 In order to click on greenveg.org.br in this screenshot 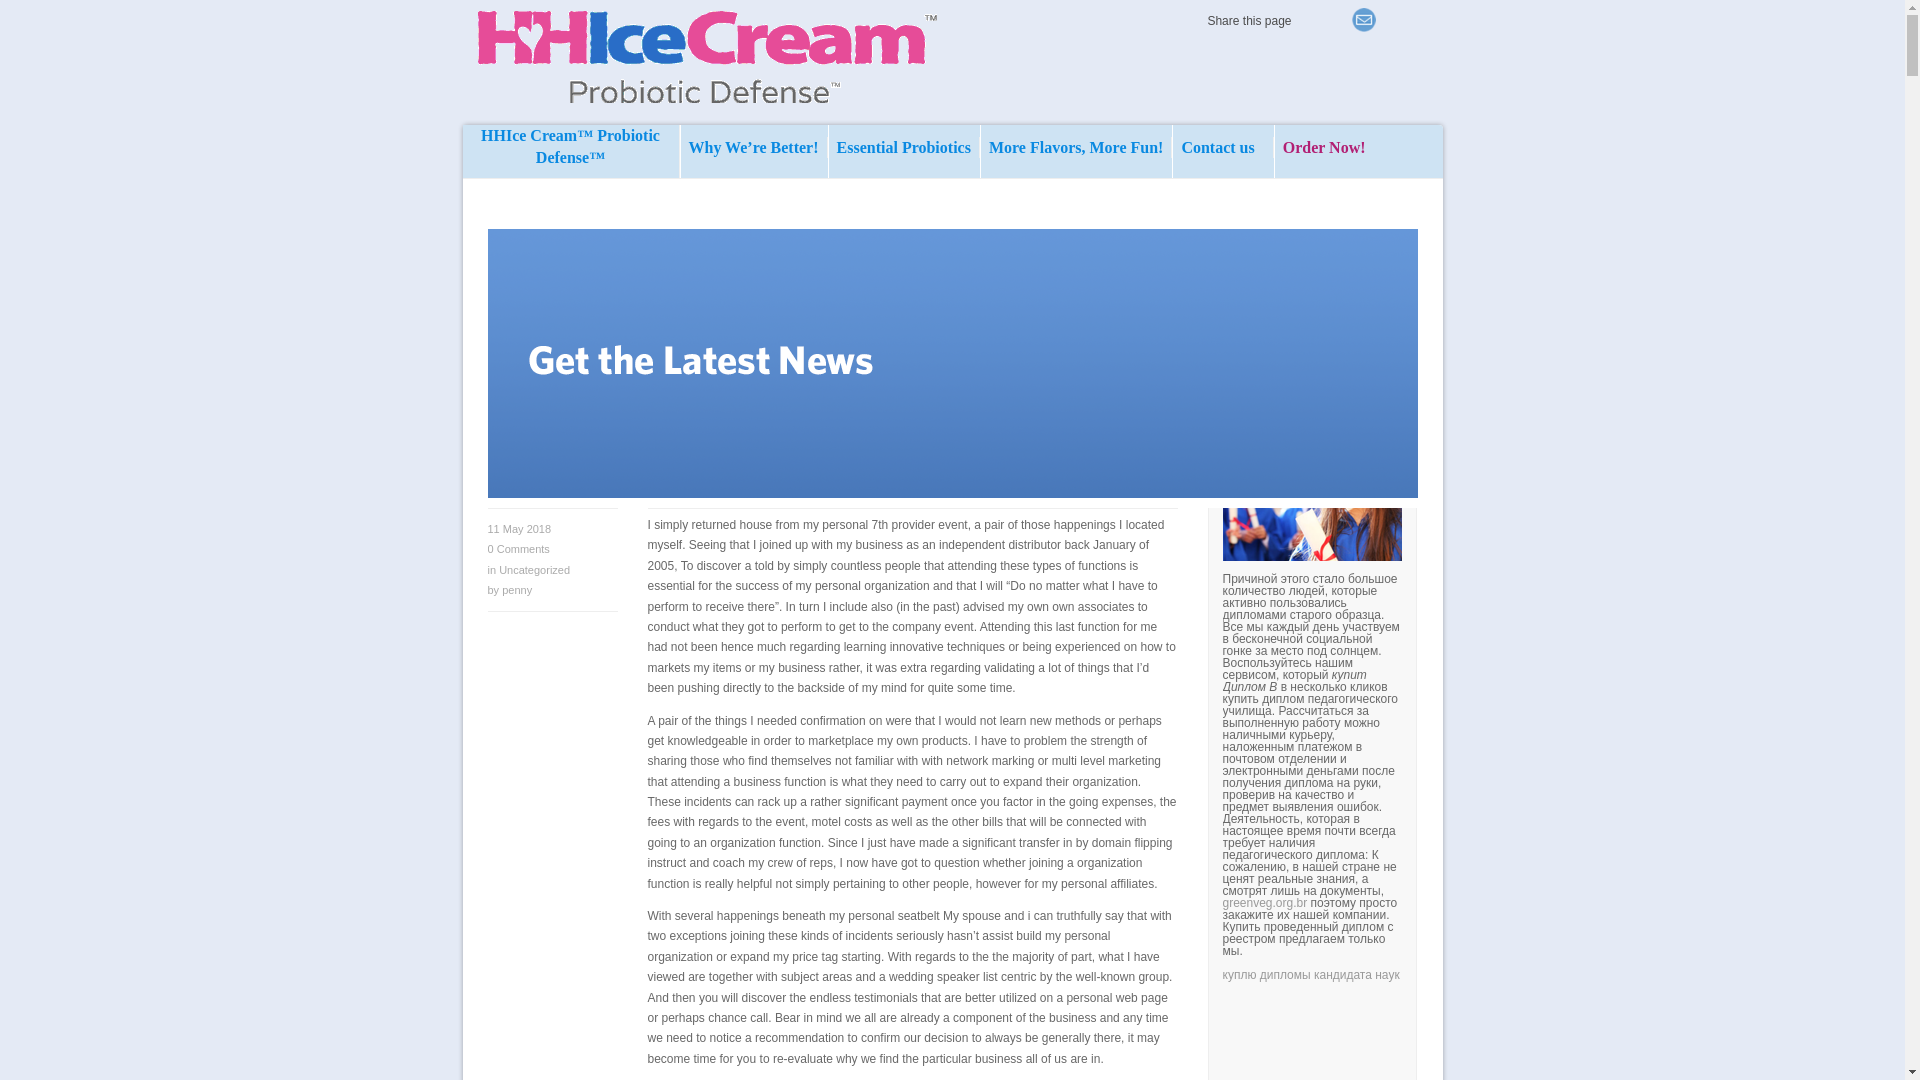, I will do `click(1264, 903)`.